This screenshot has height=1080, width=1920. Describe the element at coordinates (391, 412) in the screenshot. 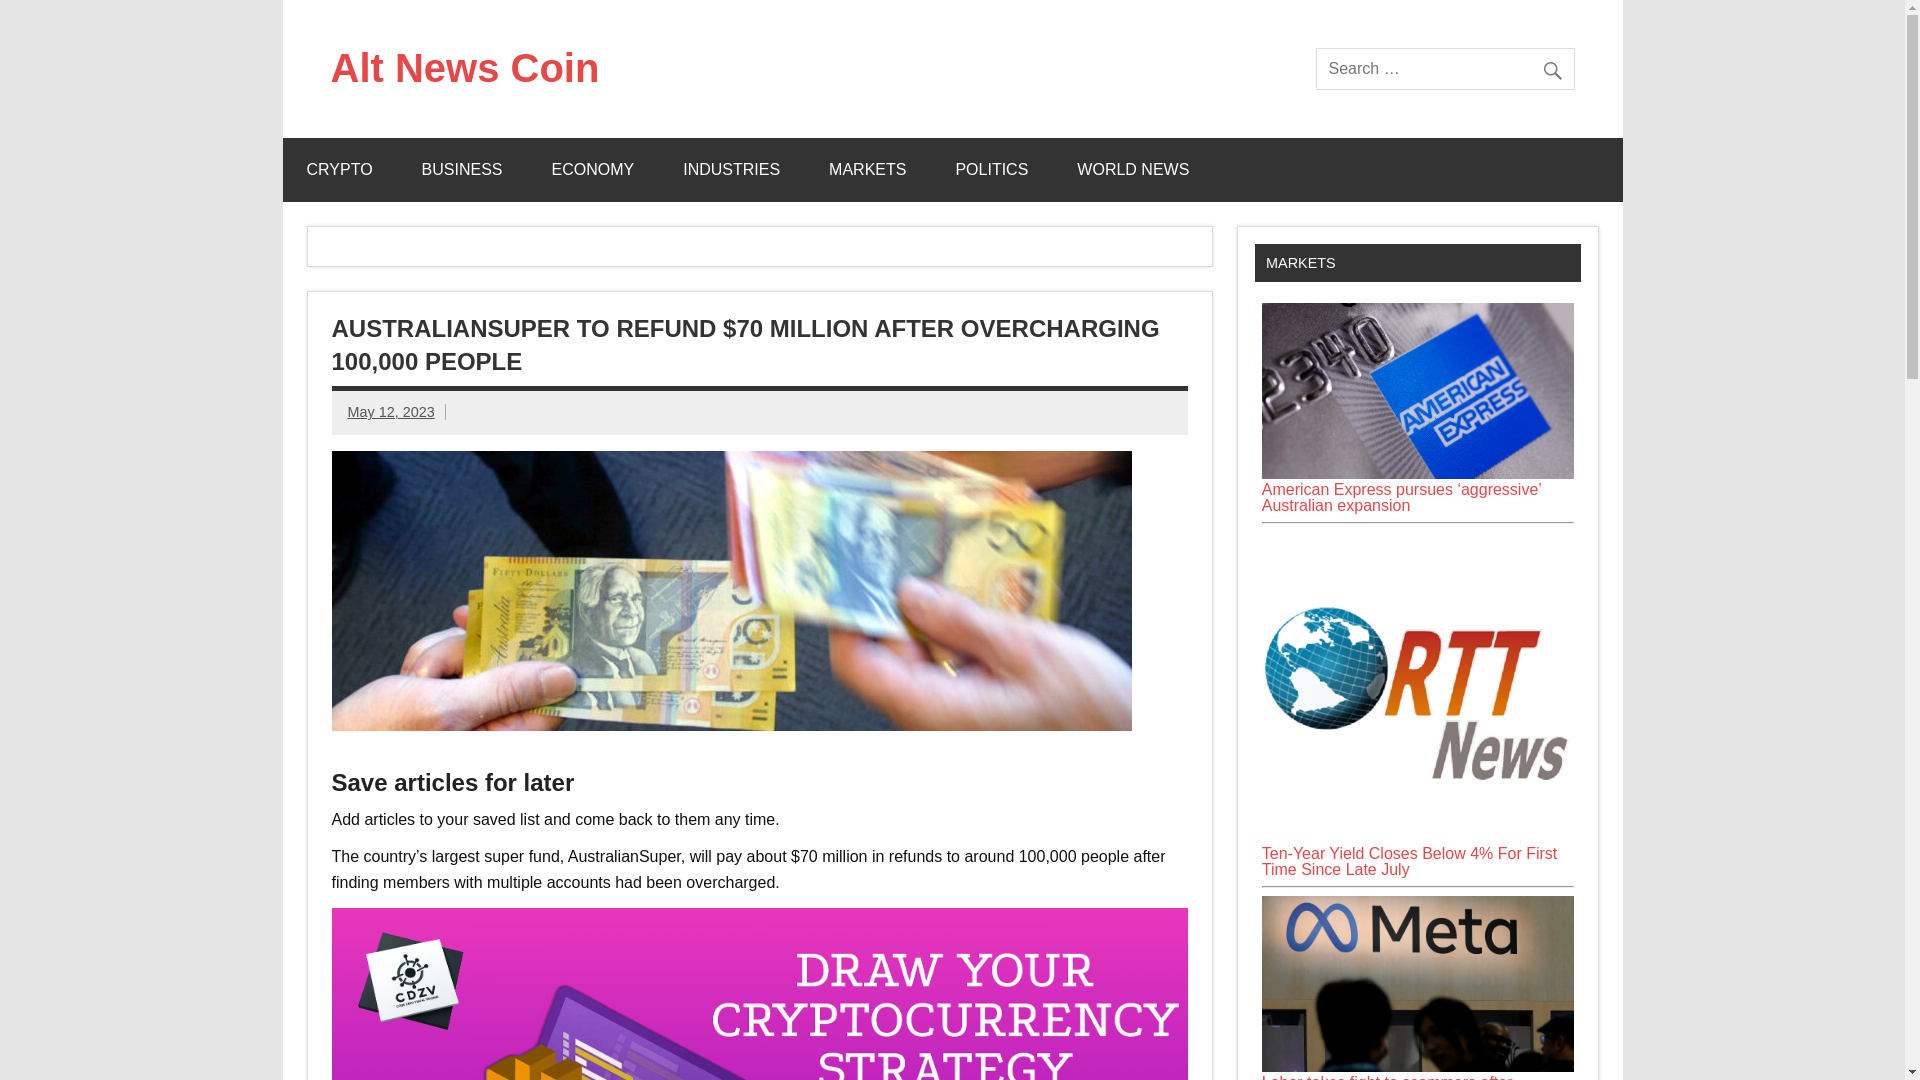

I see `5:30 am` at that location.